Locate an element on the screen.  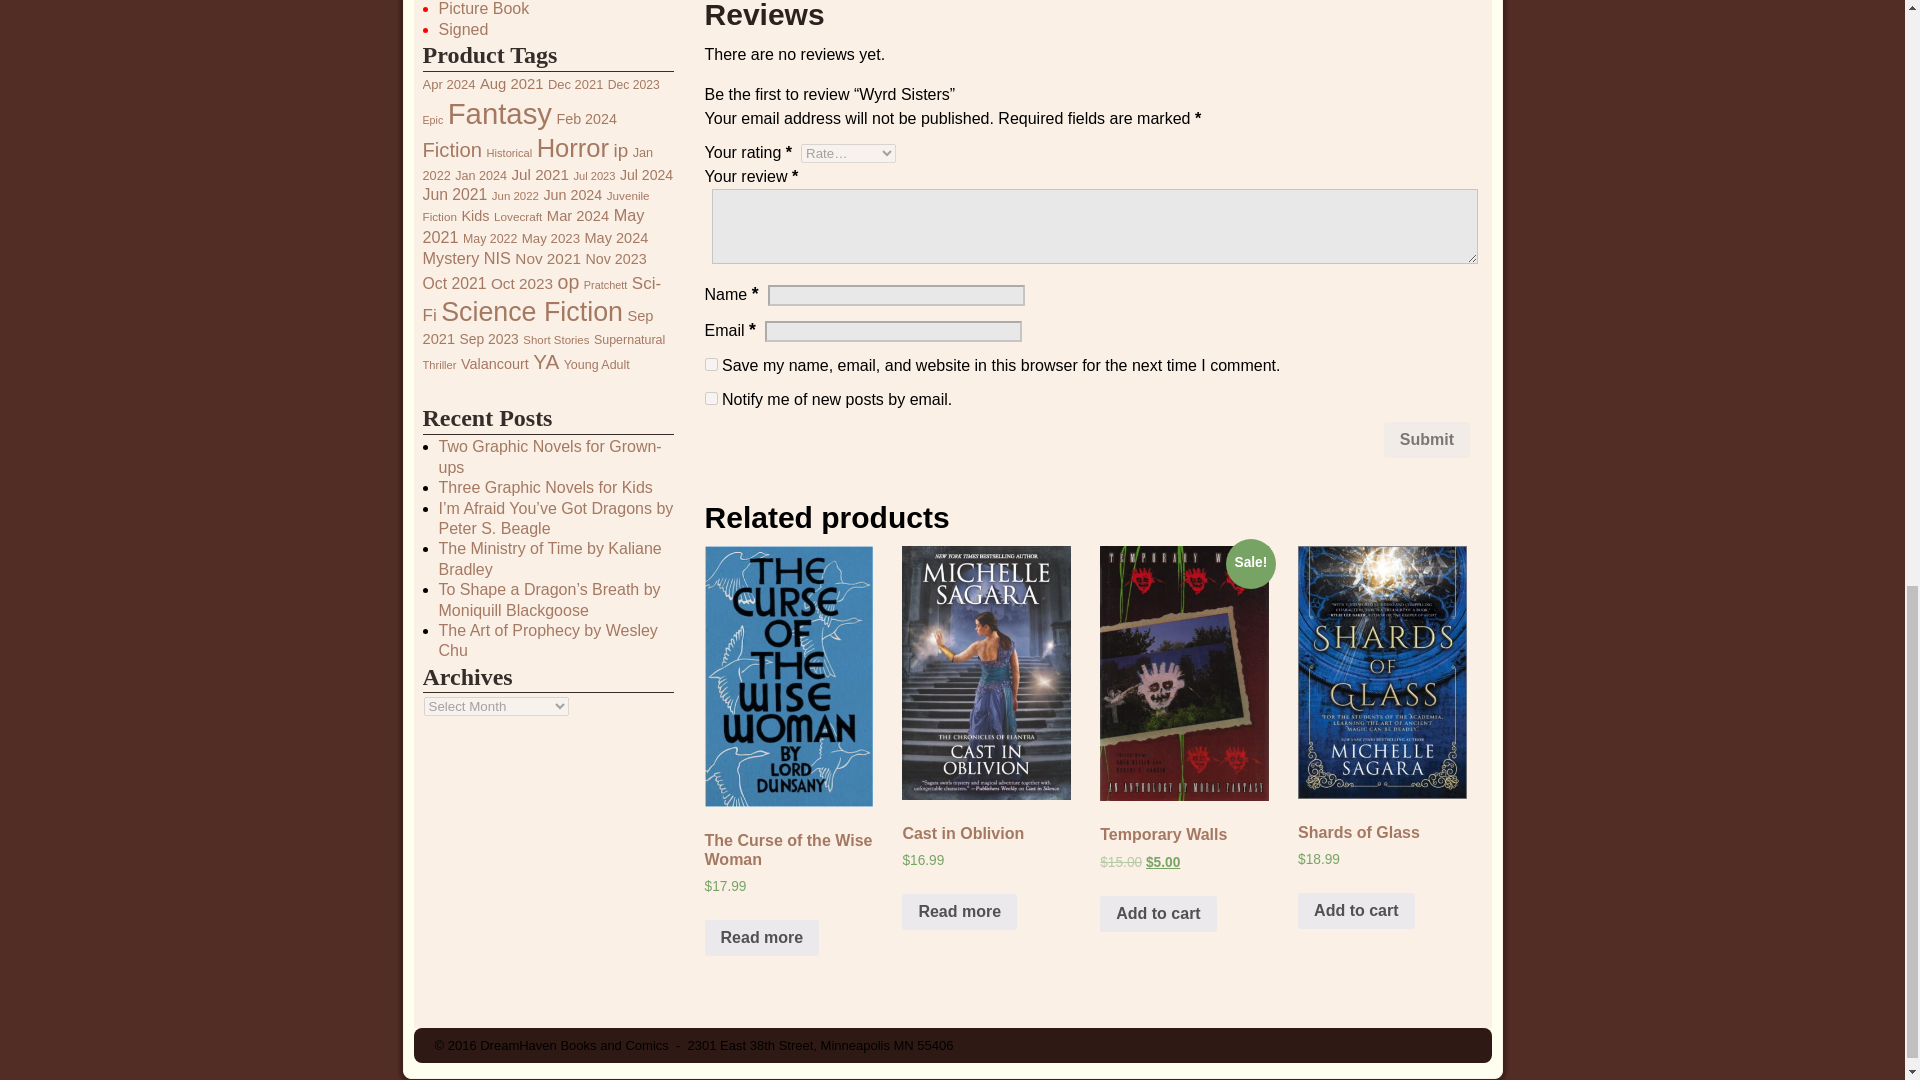
yes is located at coordinates (711, 364).